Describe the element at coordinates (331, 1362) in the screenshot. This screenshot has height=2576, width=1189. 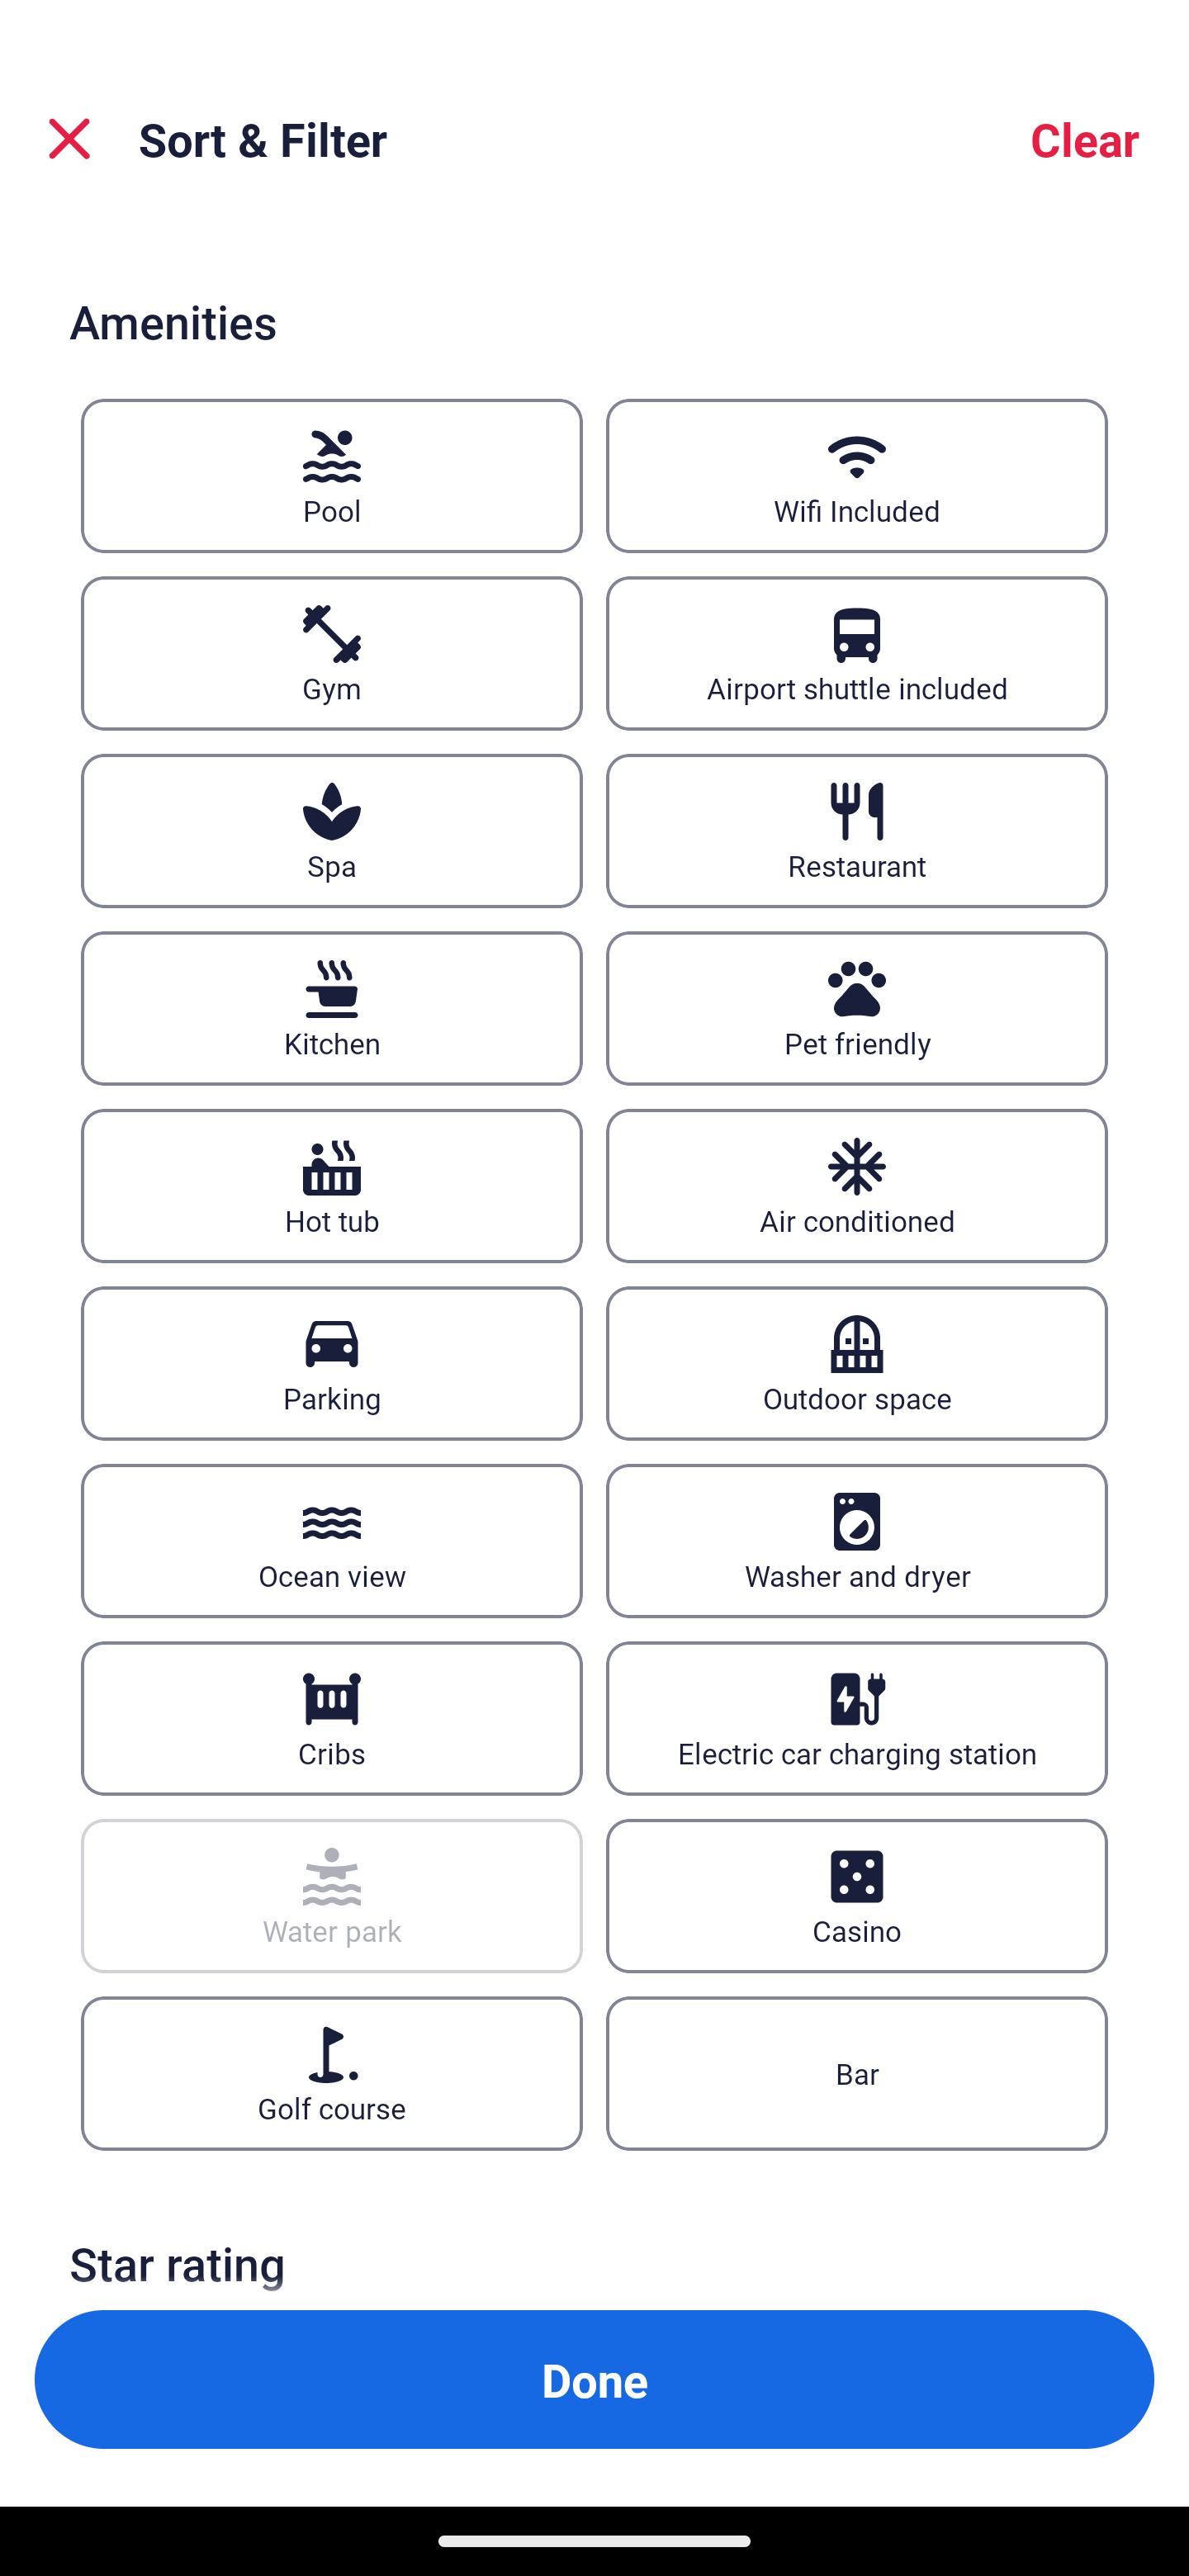
I see `Parking` at that location.